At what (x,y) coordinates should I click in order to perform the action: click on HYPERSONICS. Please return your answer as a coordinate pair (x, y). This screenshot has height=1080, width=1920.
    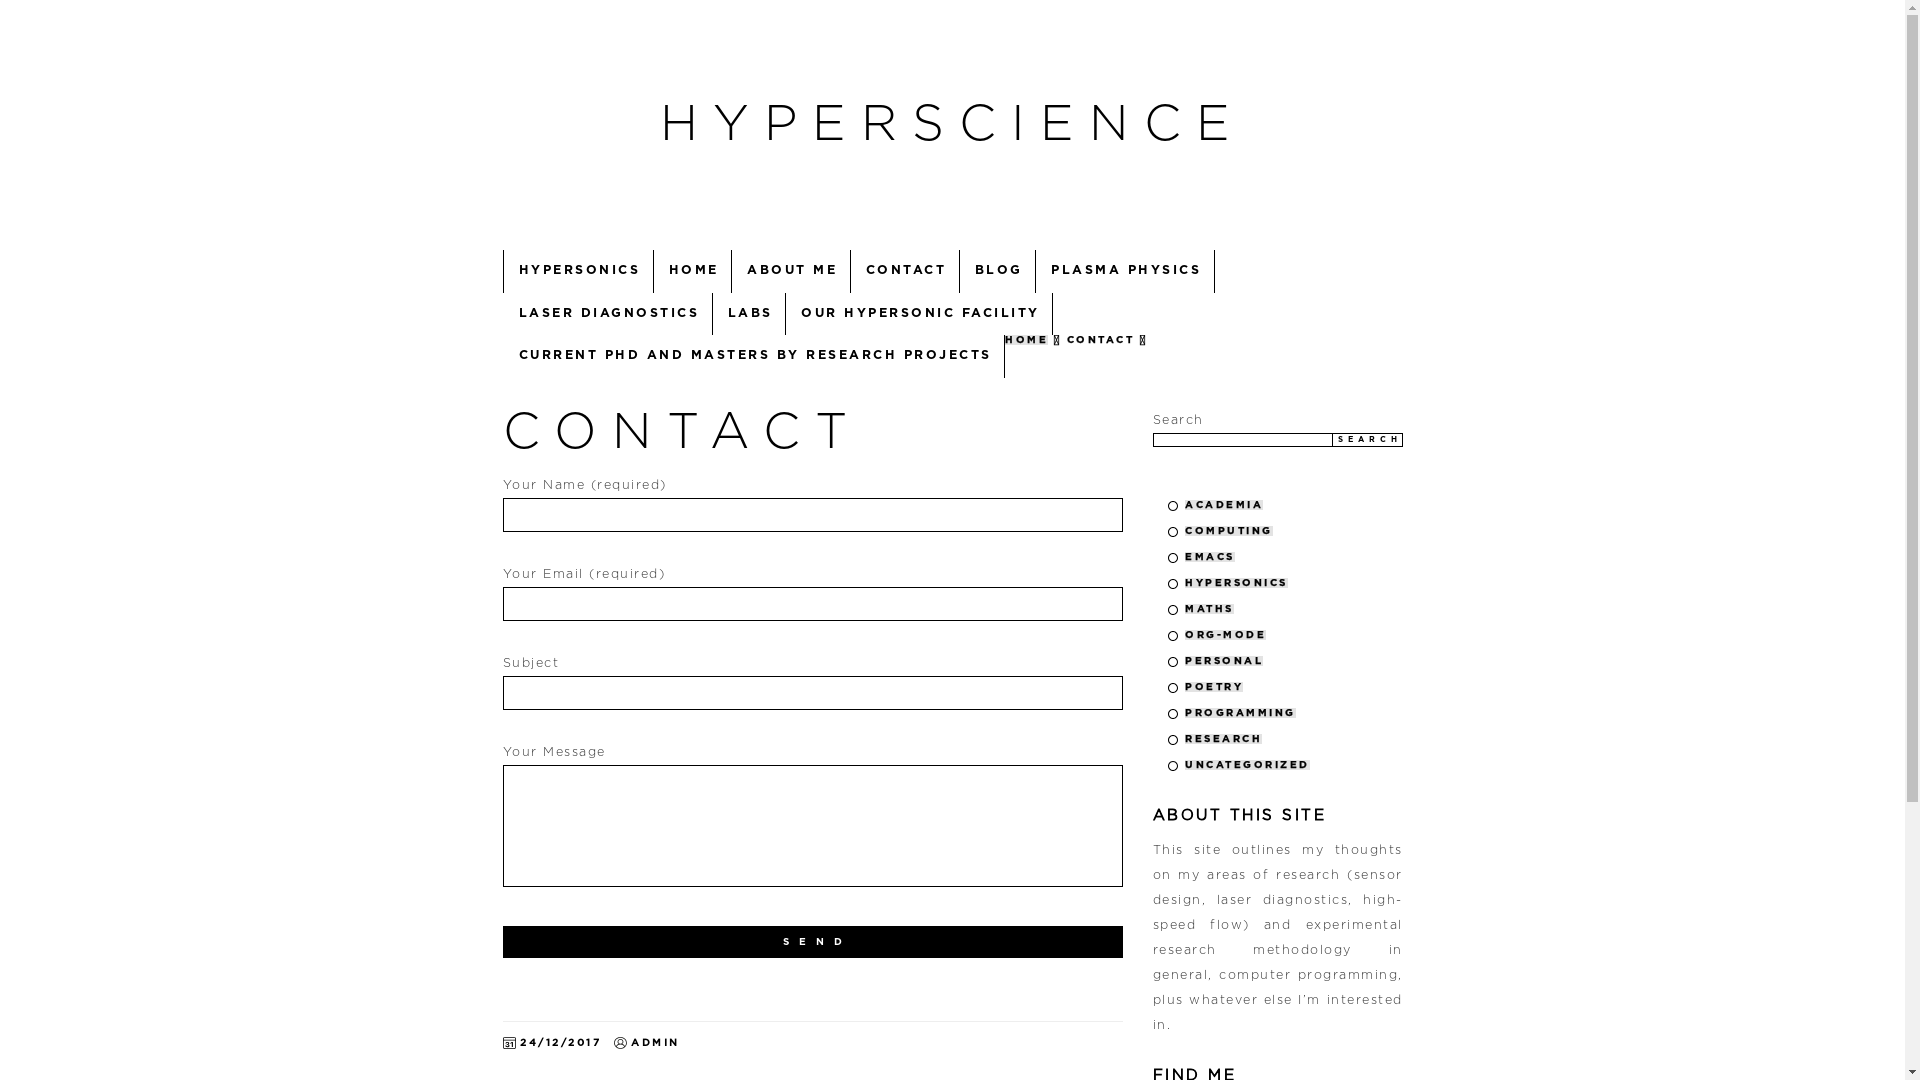
    Looking at the image, I should click on (1236, 583).